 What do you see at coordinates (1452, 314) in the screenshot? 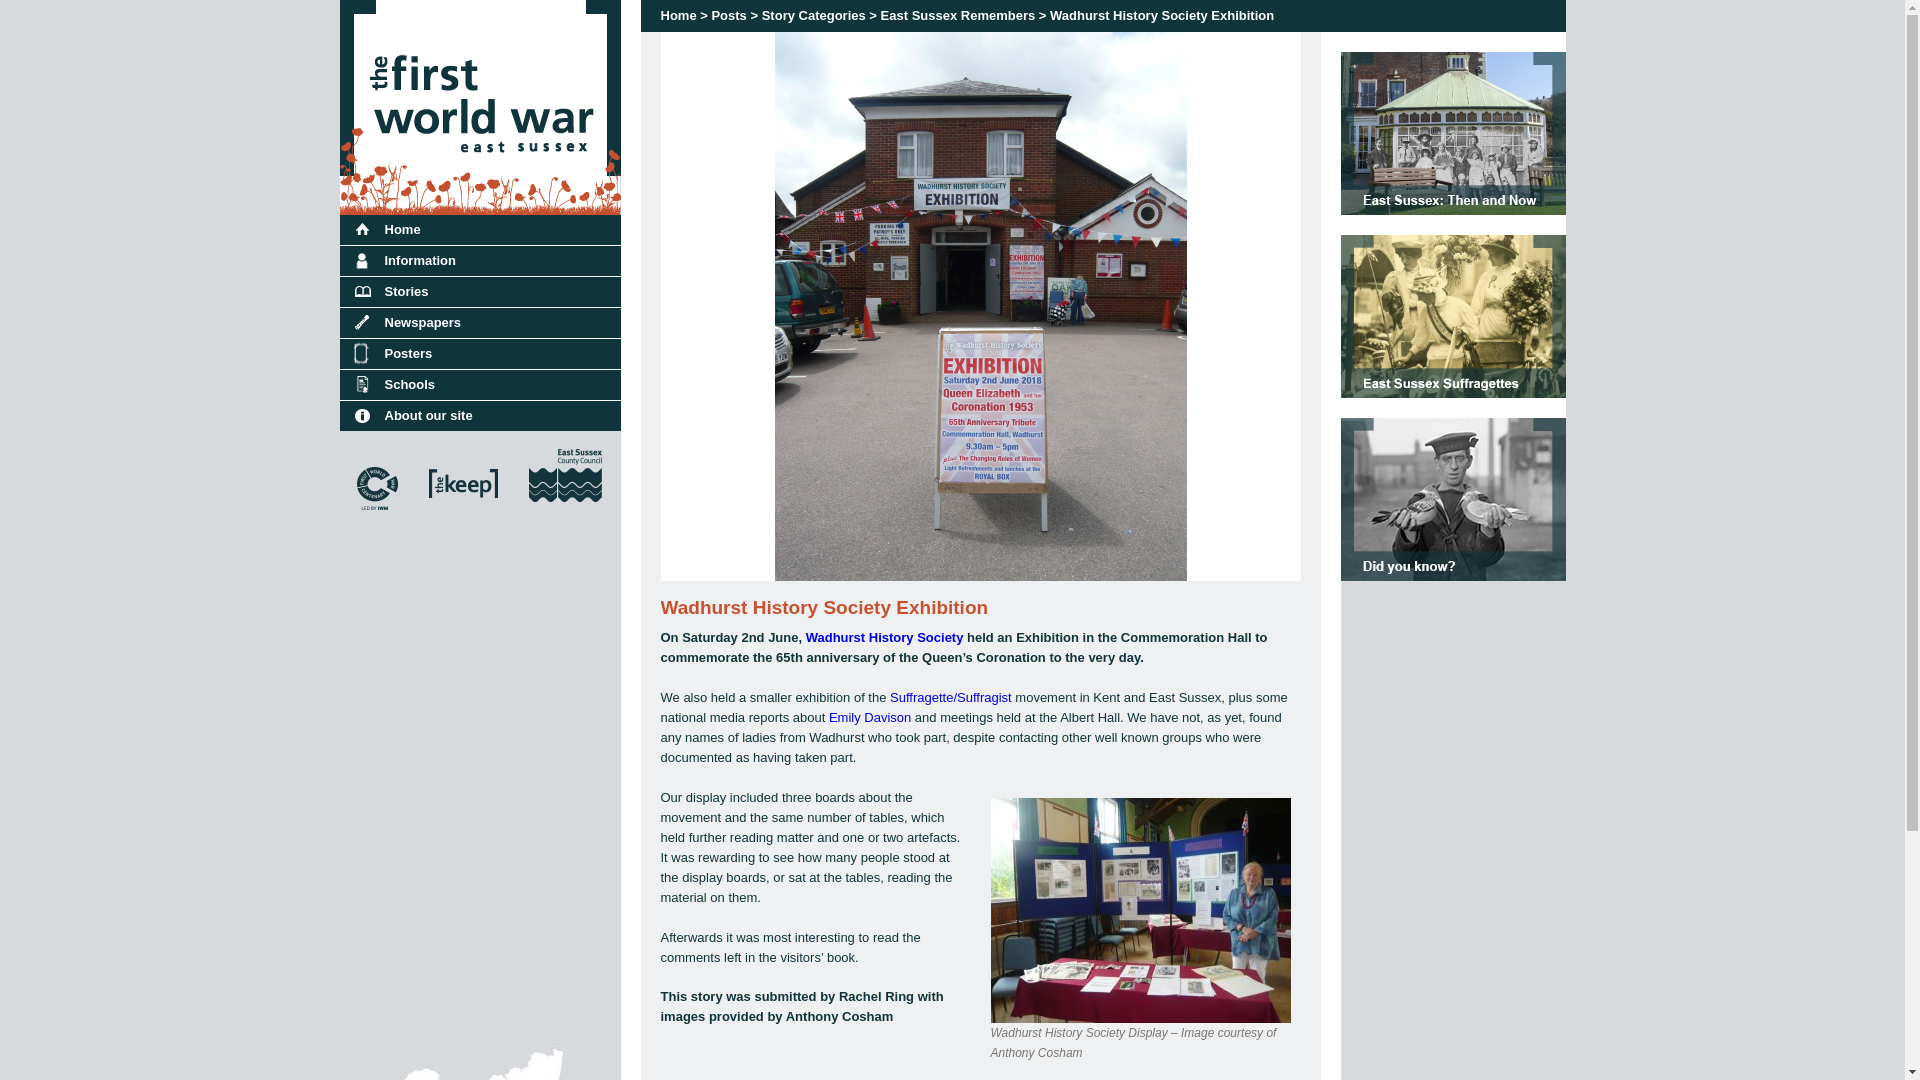
I see `Featured Story` at bounding box center [1452, 314].